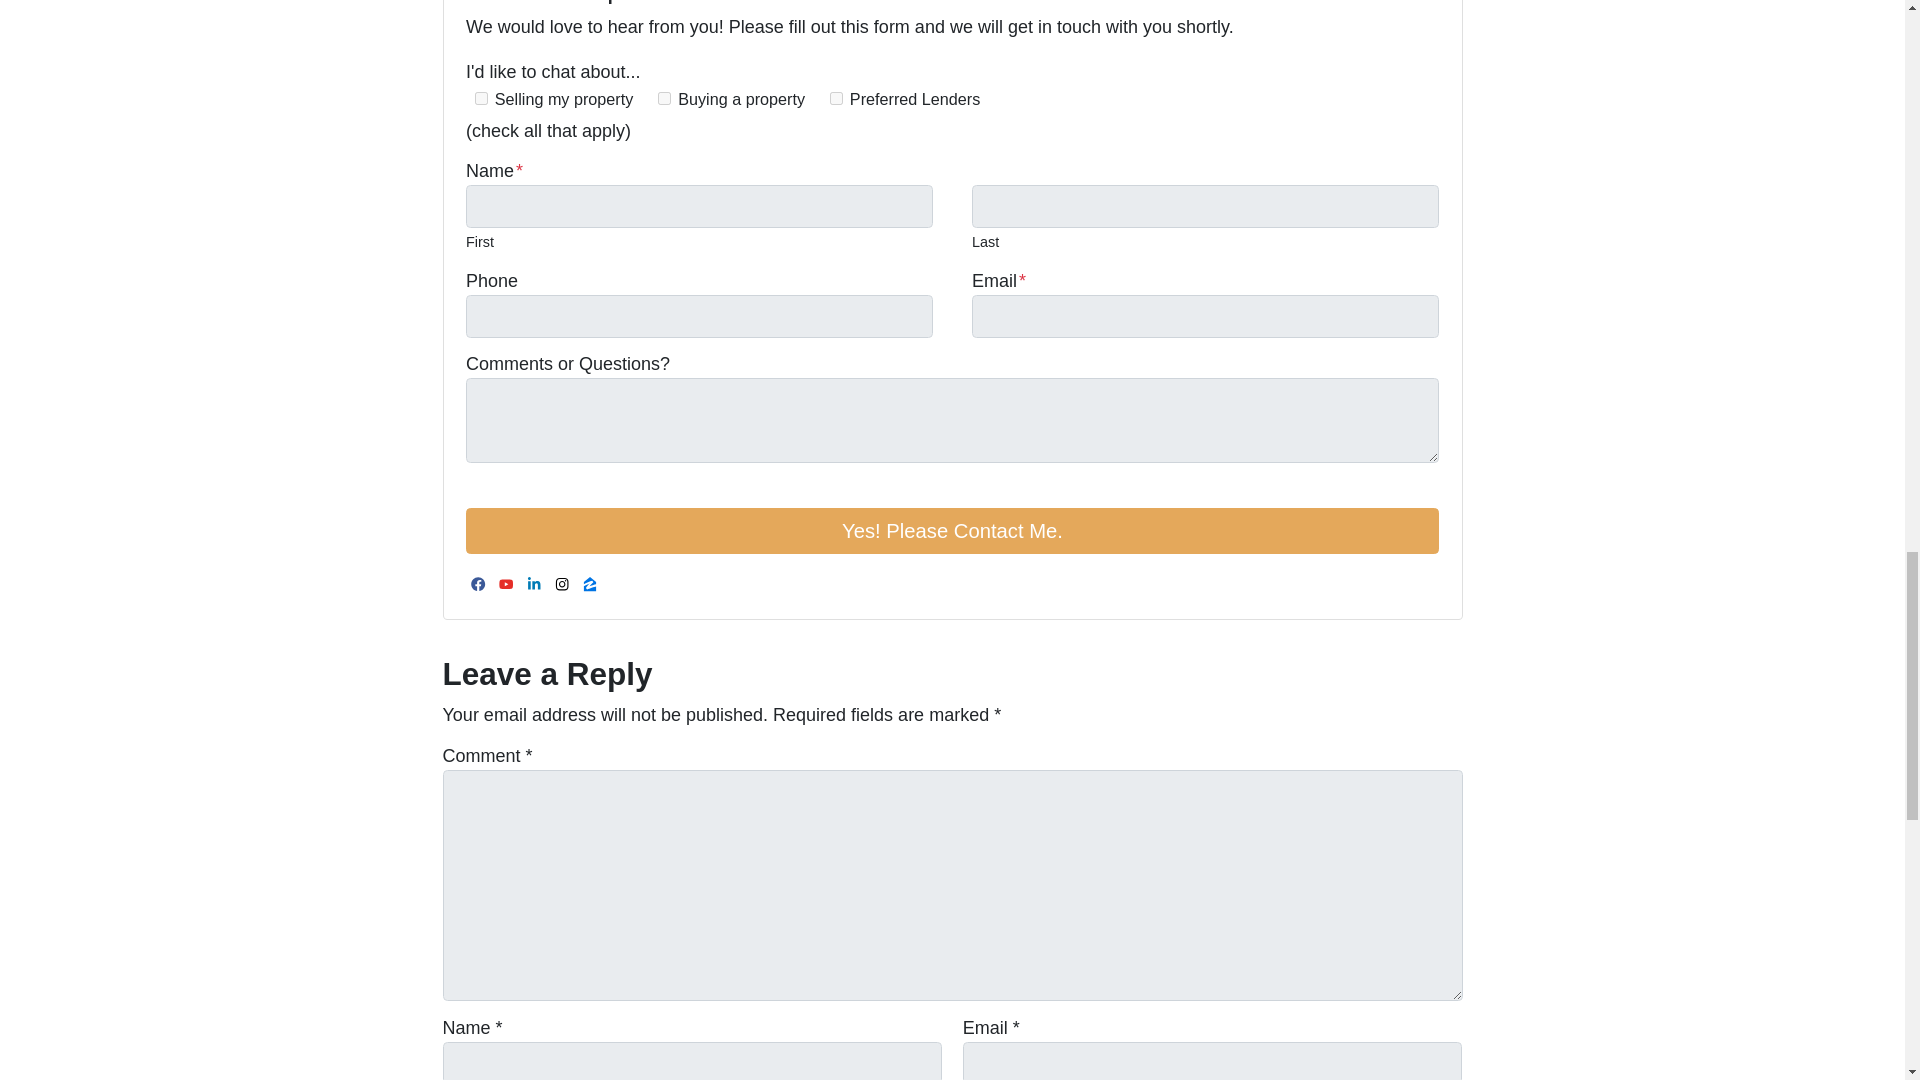 The image size is (1920, 1080). I want to click on Instagram, so click(562, 584).